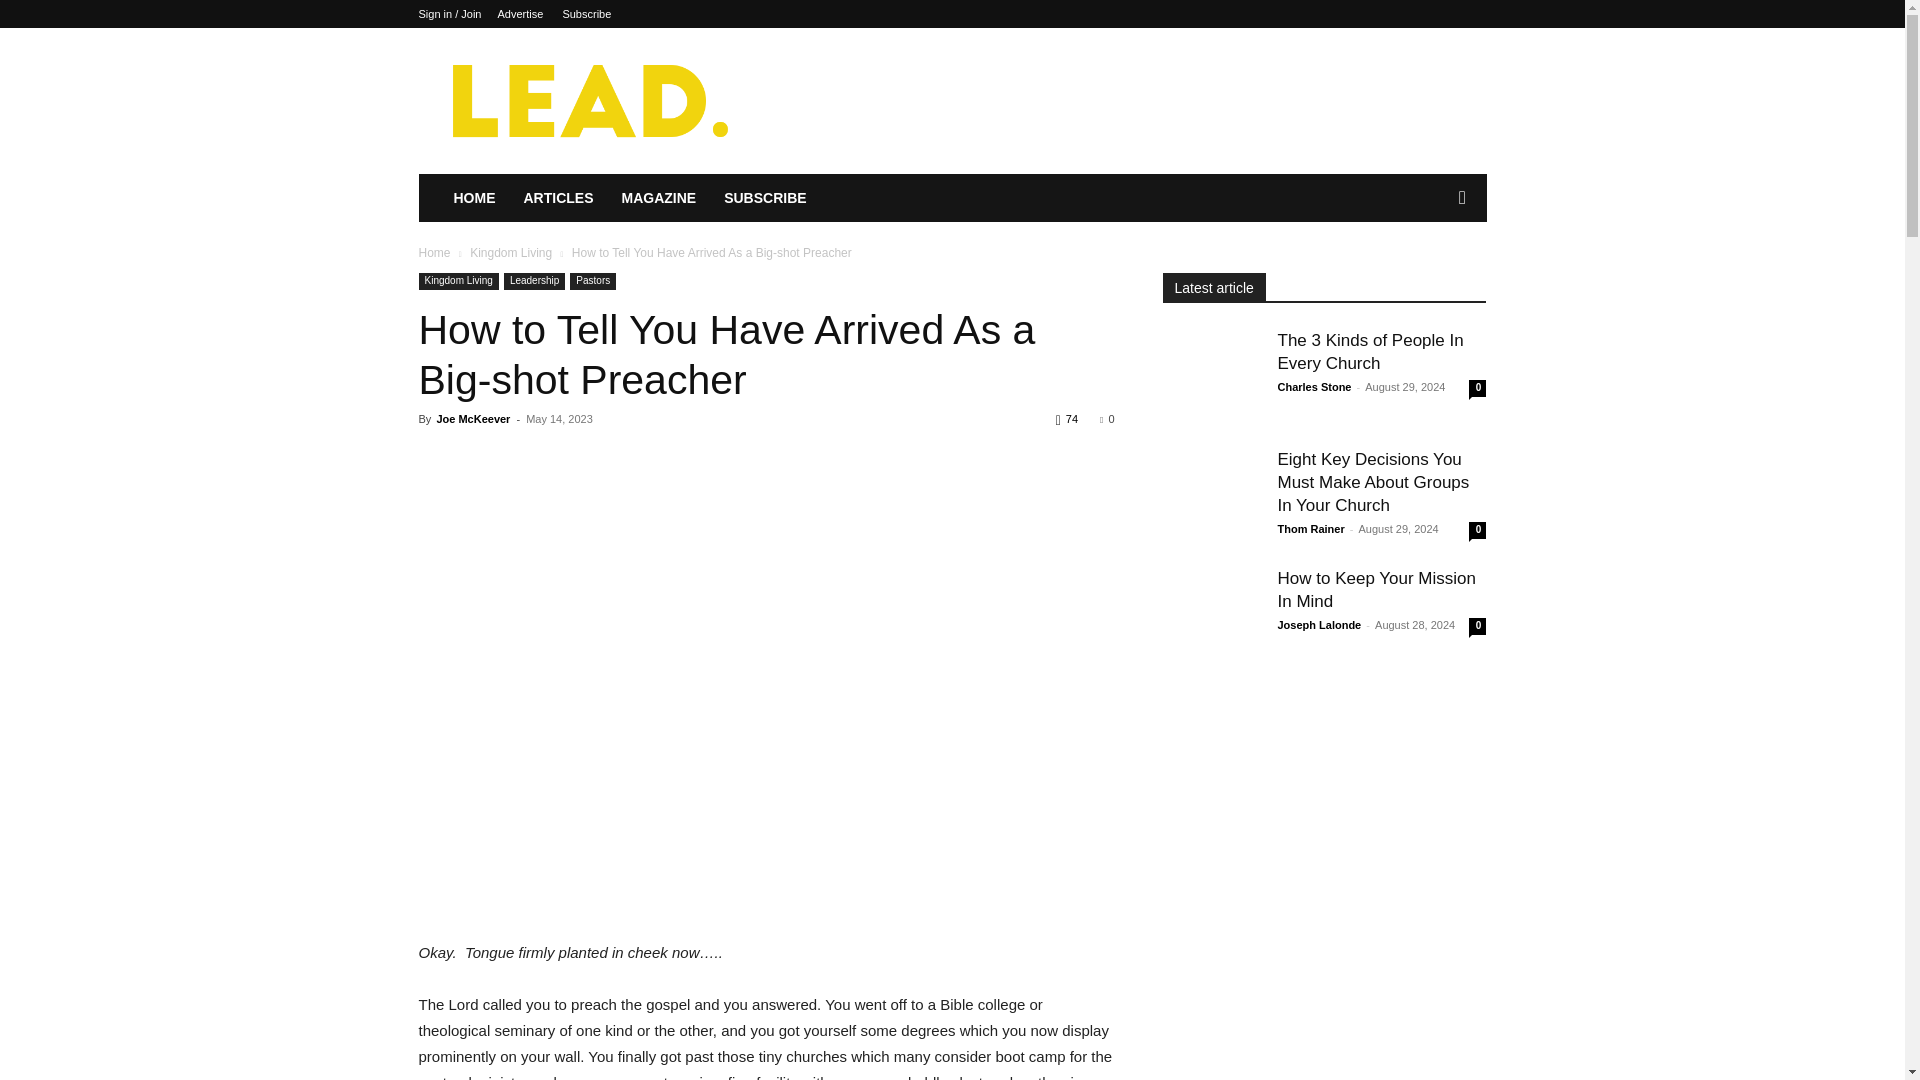  What do you see at coordinates (764, 198) in the screenshot?
I see `SUBSCRIBE` at bounding box center [764, 198].